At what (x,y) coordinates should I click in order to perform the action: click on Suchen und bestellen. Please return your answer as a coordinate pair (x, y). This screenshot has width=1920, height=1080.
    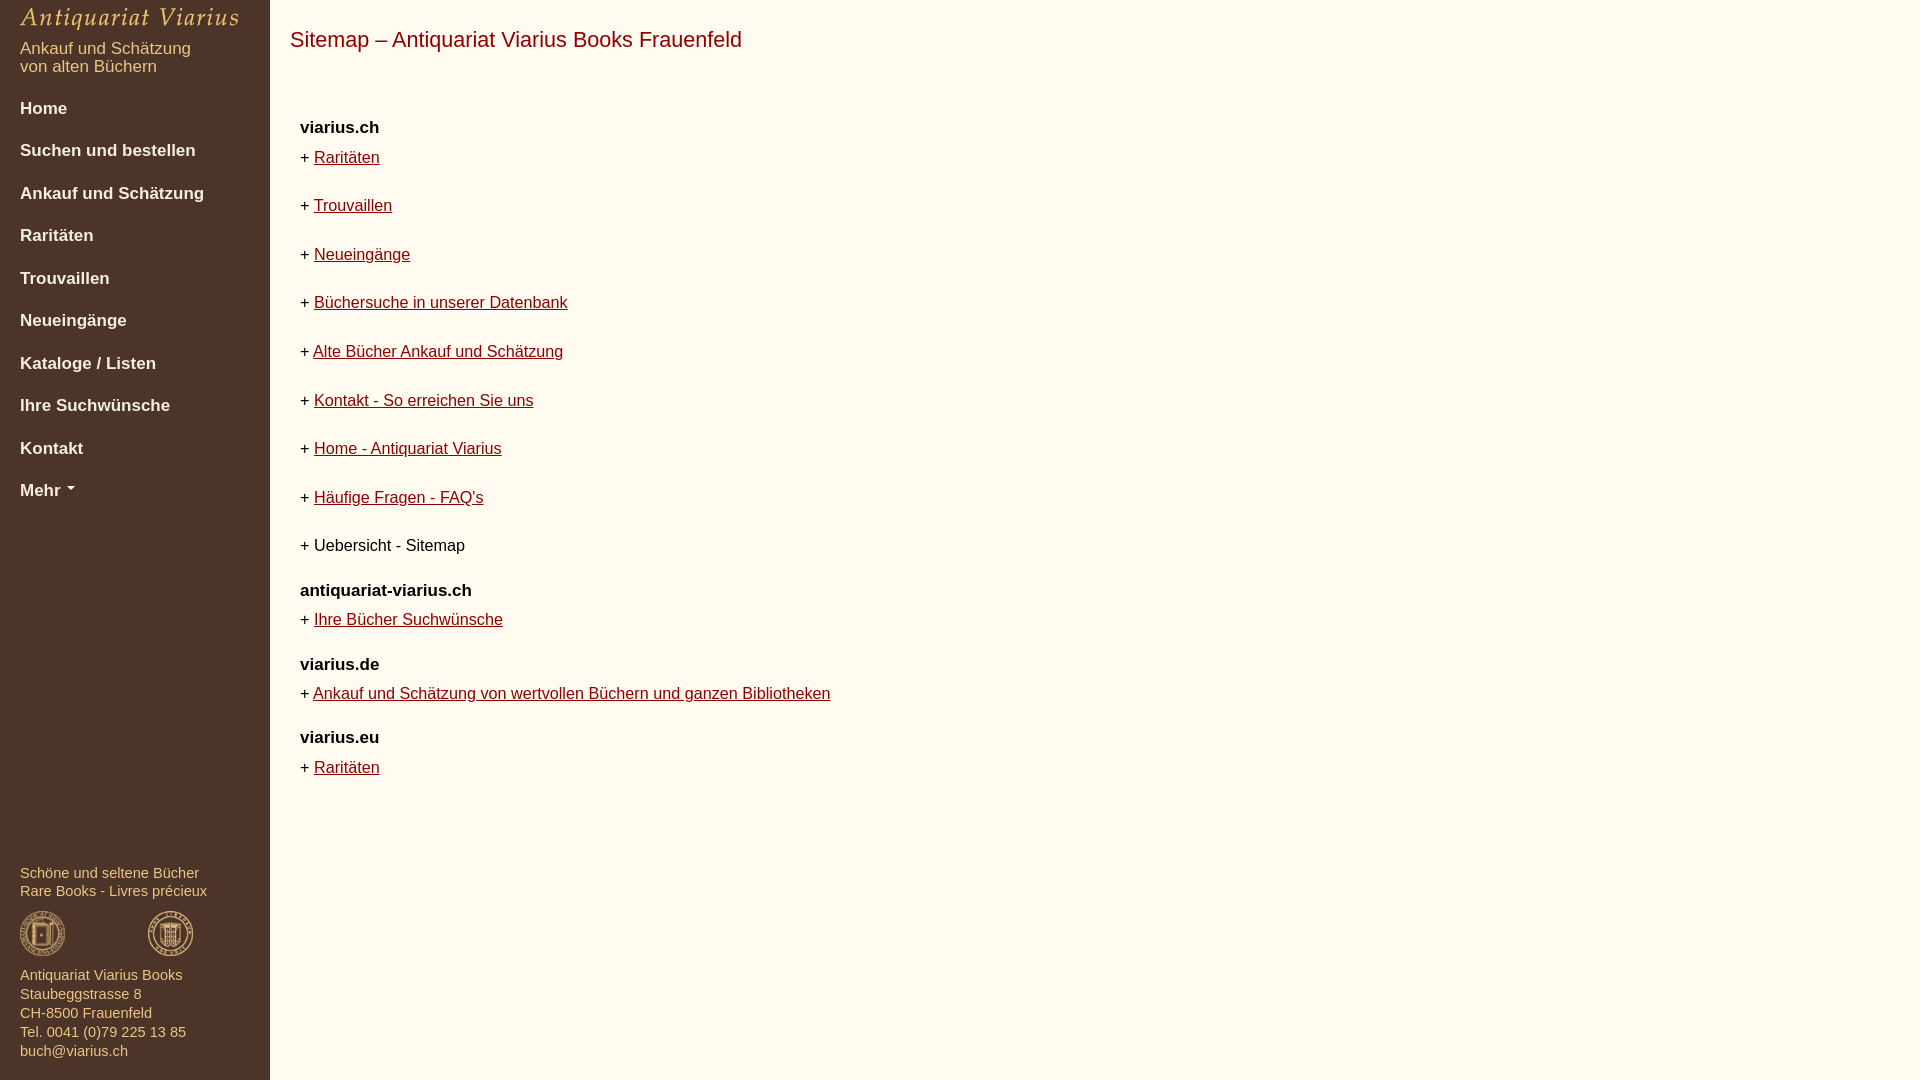
    Looking at the image, I should click on (135, 160).